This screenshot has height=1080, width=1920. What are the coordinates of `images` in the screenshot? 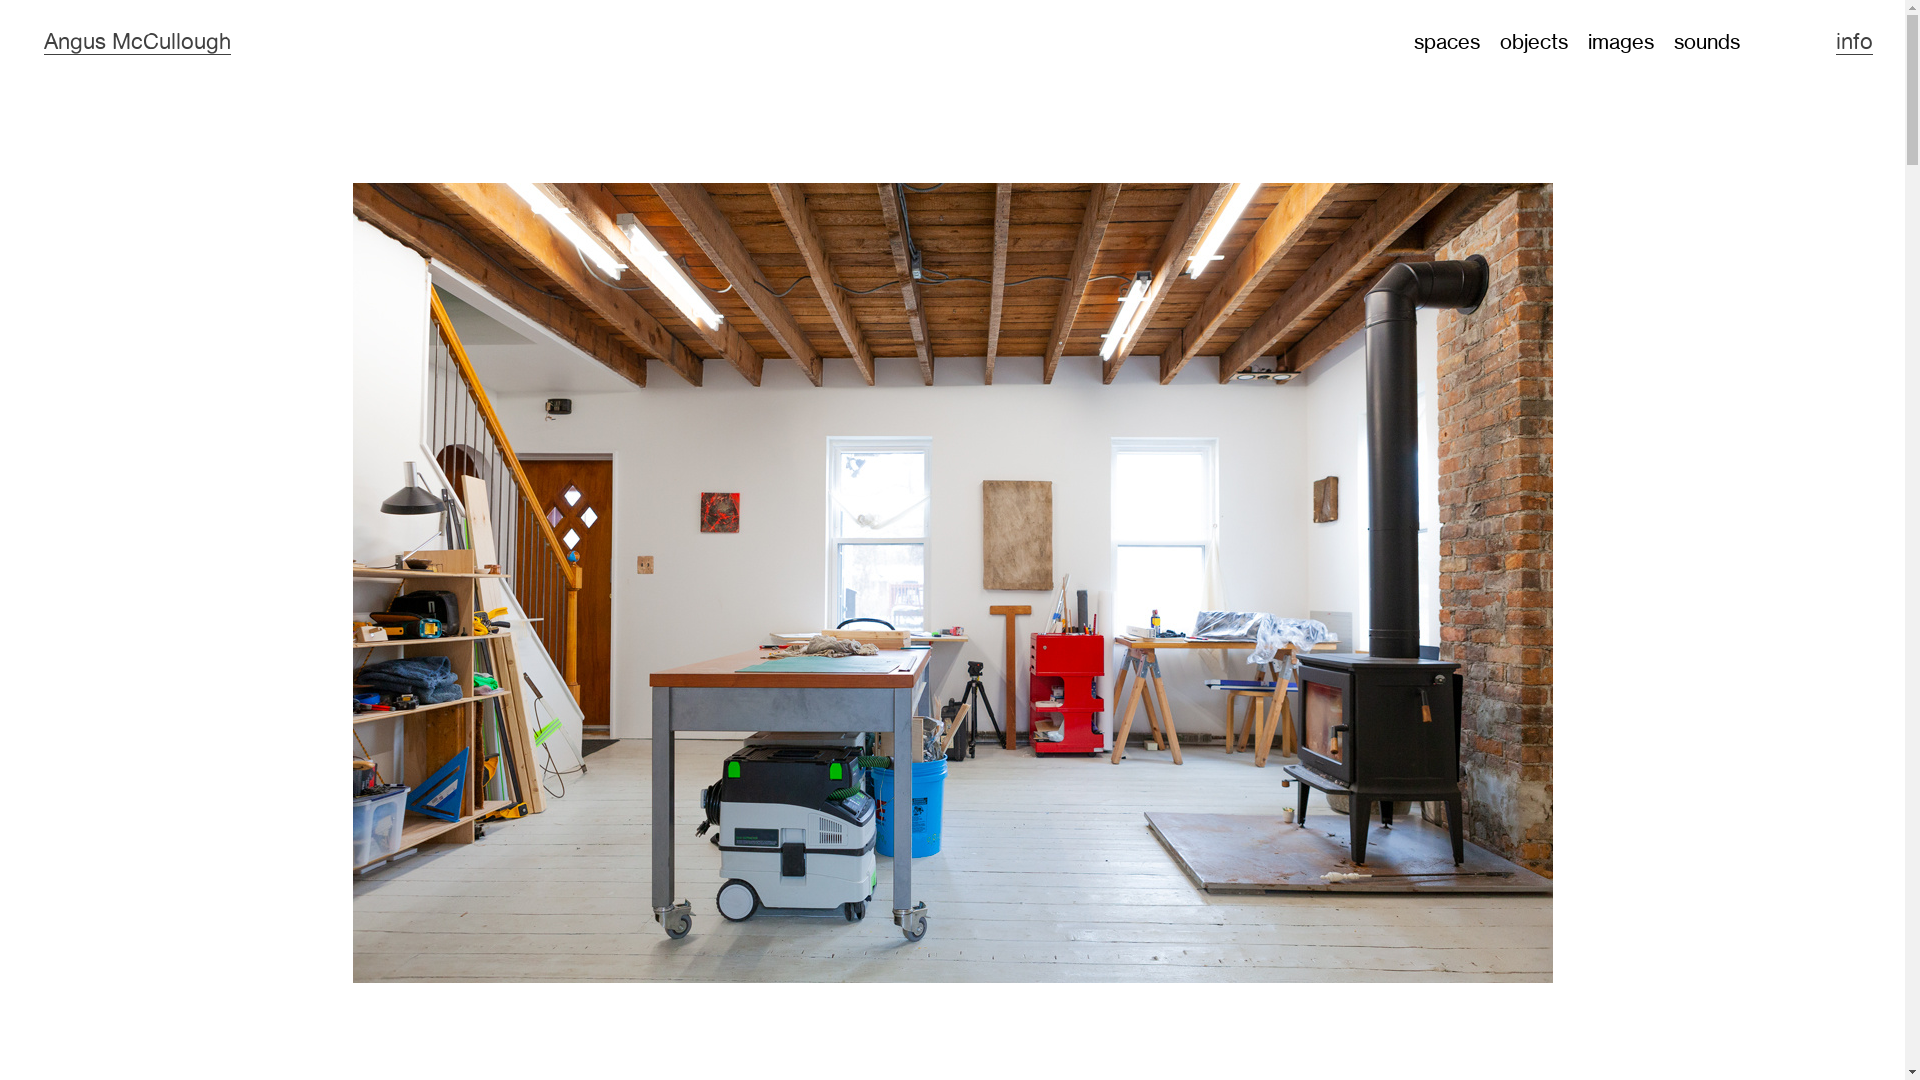 It's located at (1621, 42).